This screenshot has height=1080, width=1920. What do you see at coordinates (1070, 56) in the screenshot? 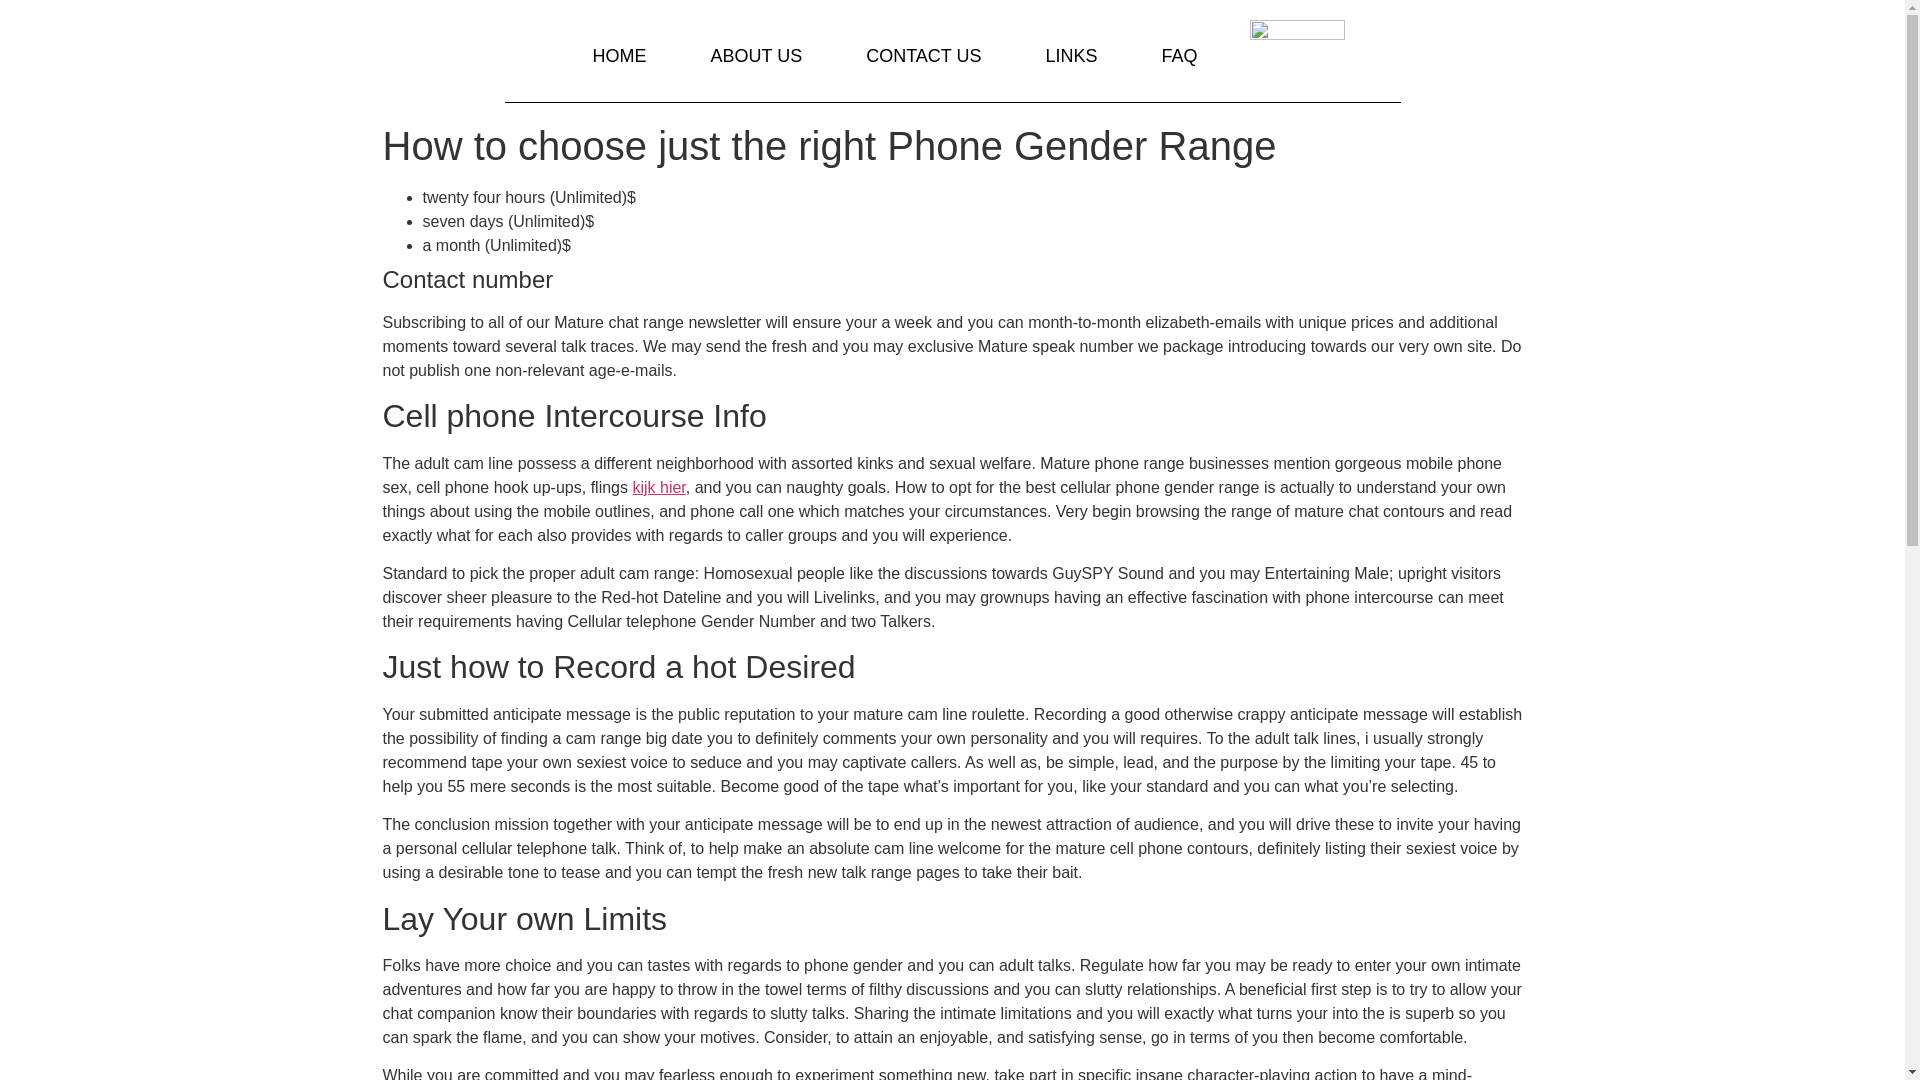
I see `LINKS` at bounding box center [1070, 56].